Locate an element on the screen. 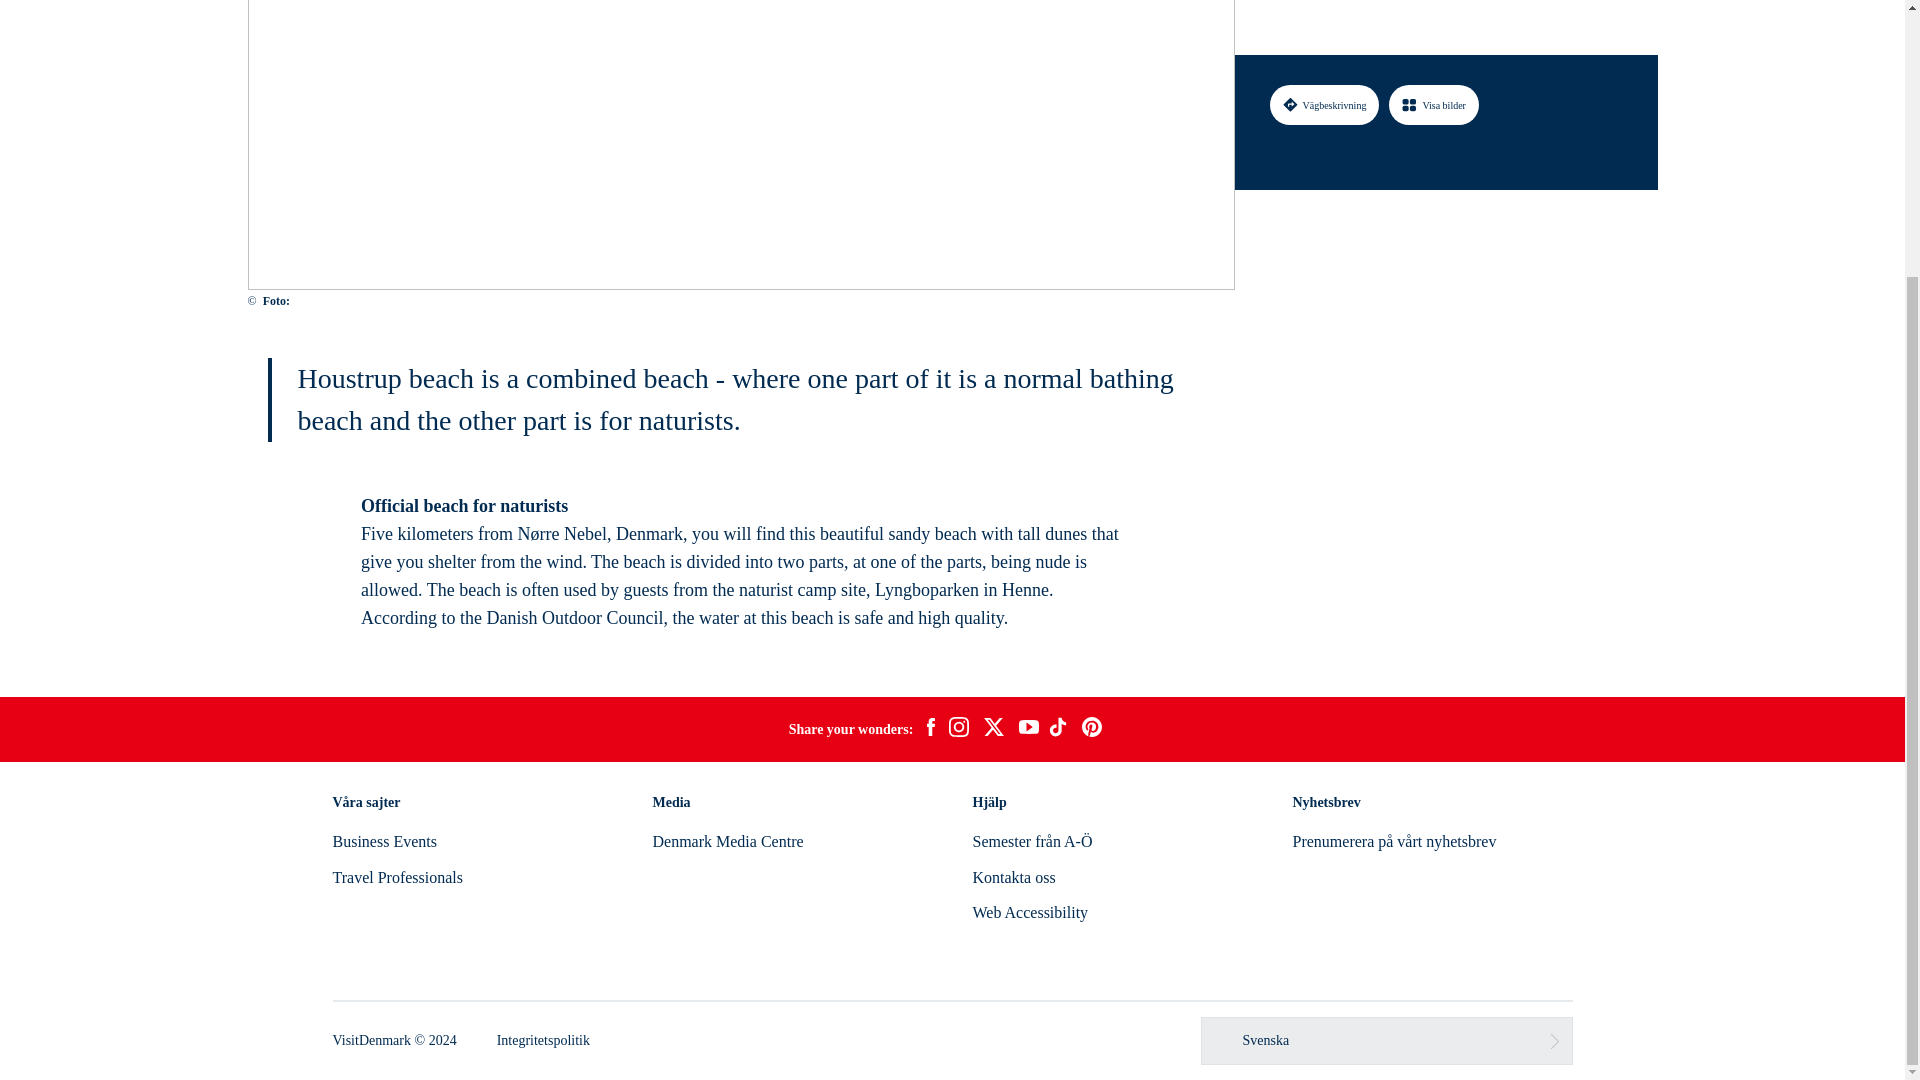  twitter is located at coordinates (993, 730).